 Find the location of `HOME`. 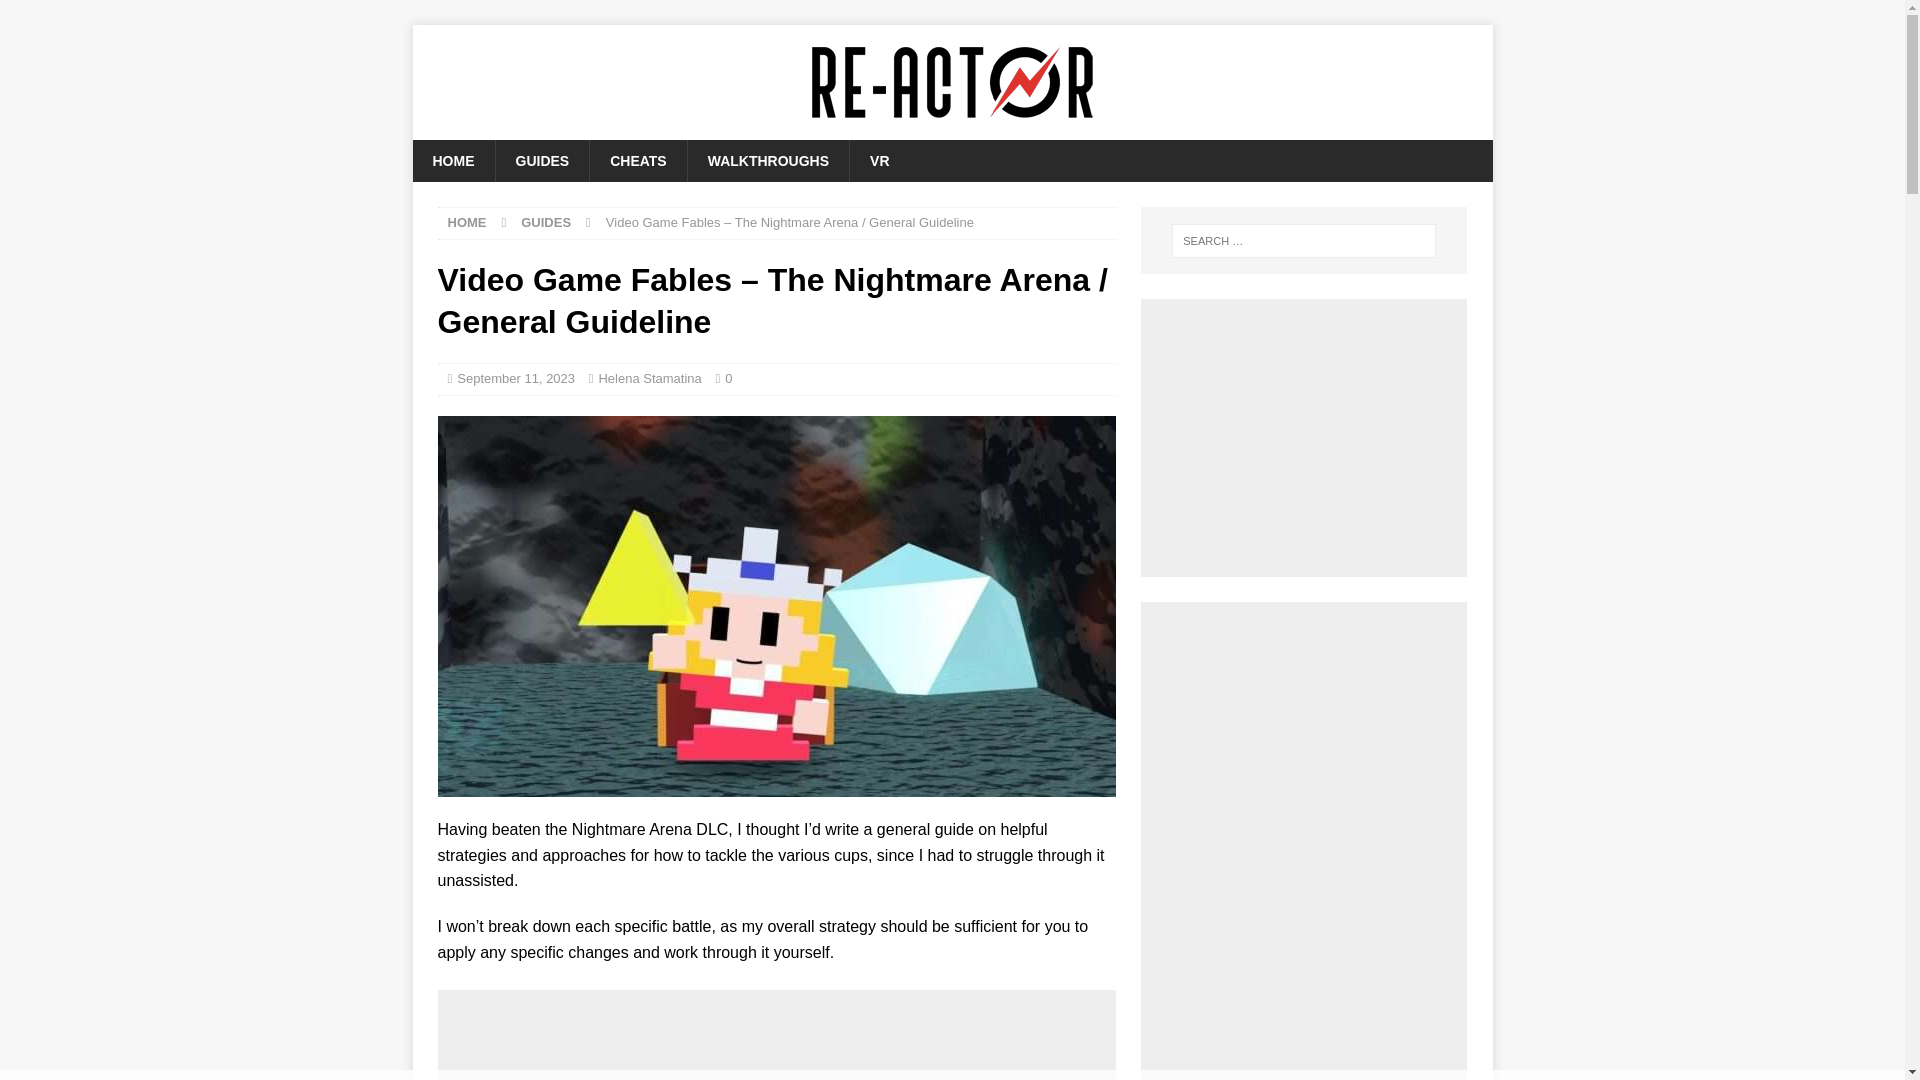

HOME is located at coordinates (467, 222).